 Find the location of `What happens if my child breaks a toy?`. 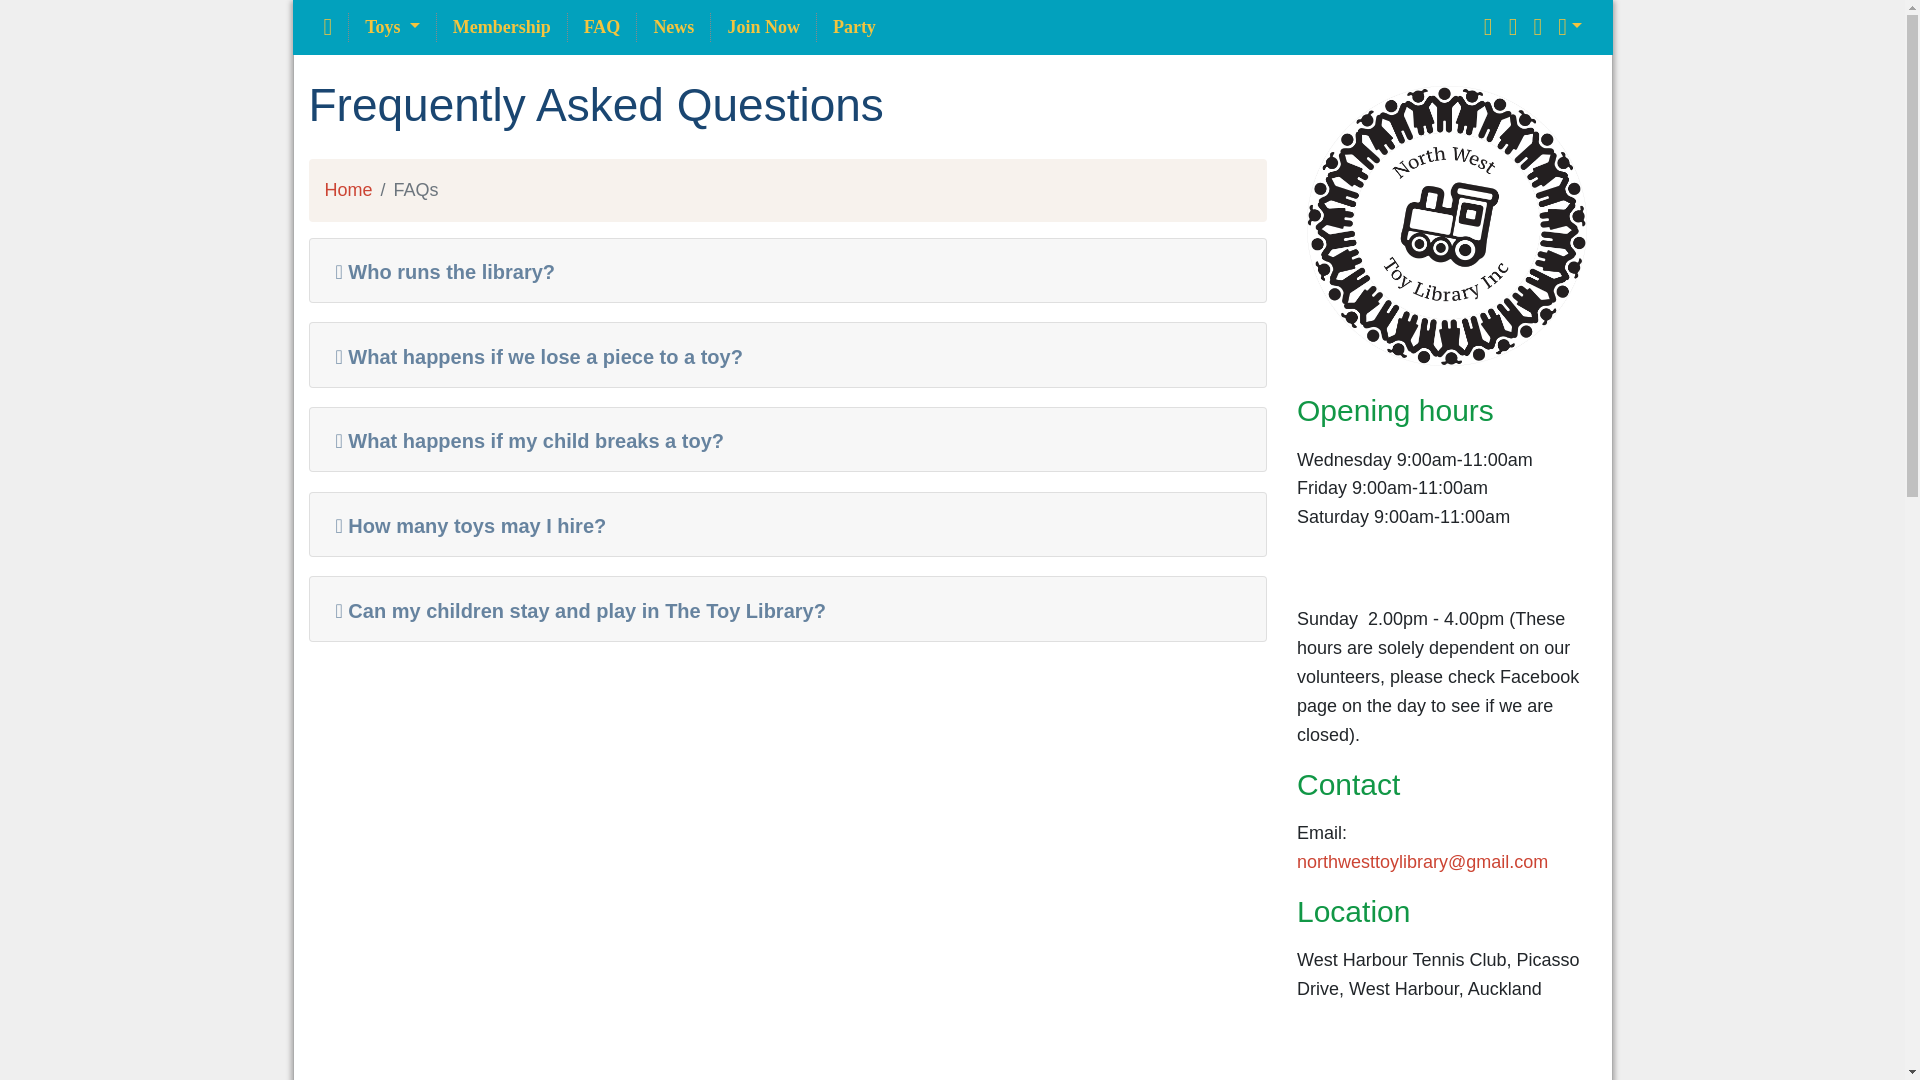

What happens if my child breaks a toy? is located at coordinates (523, 441).